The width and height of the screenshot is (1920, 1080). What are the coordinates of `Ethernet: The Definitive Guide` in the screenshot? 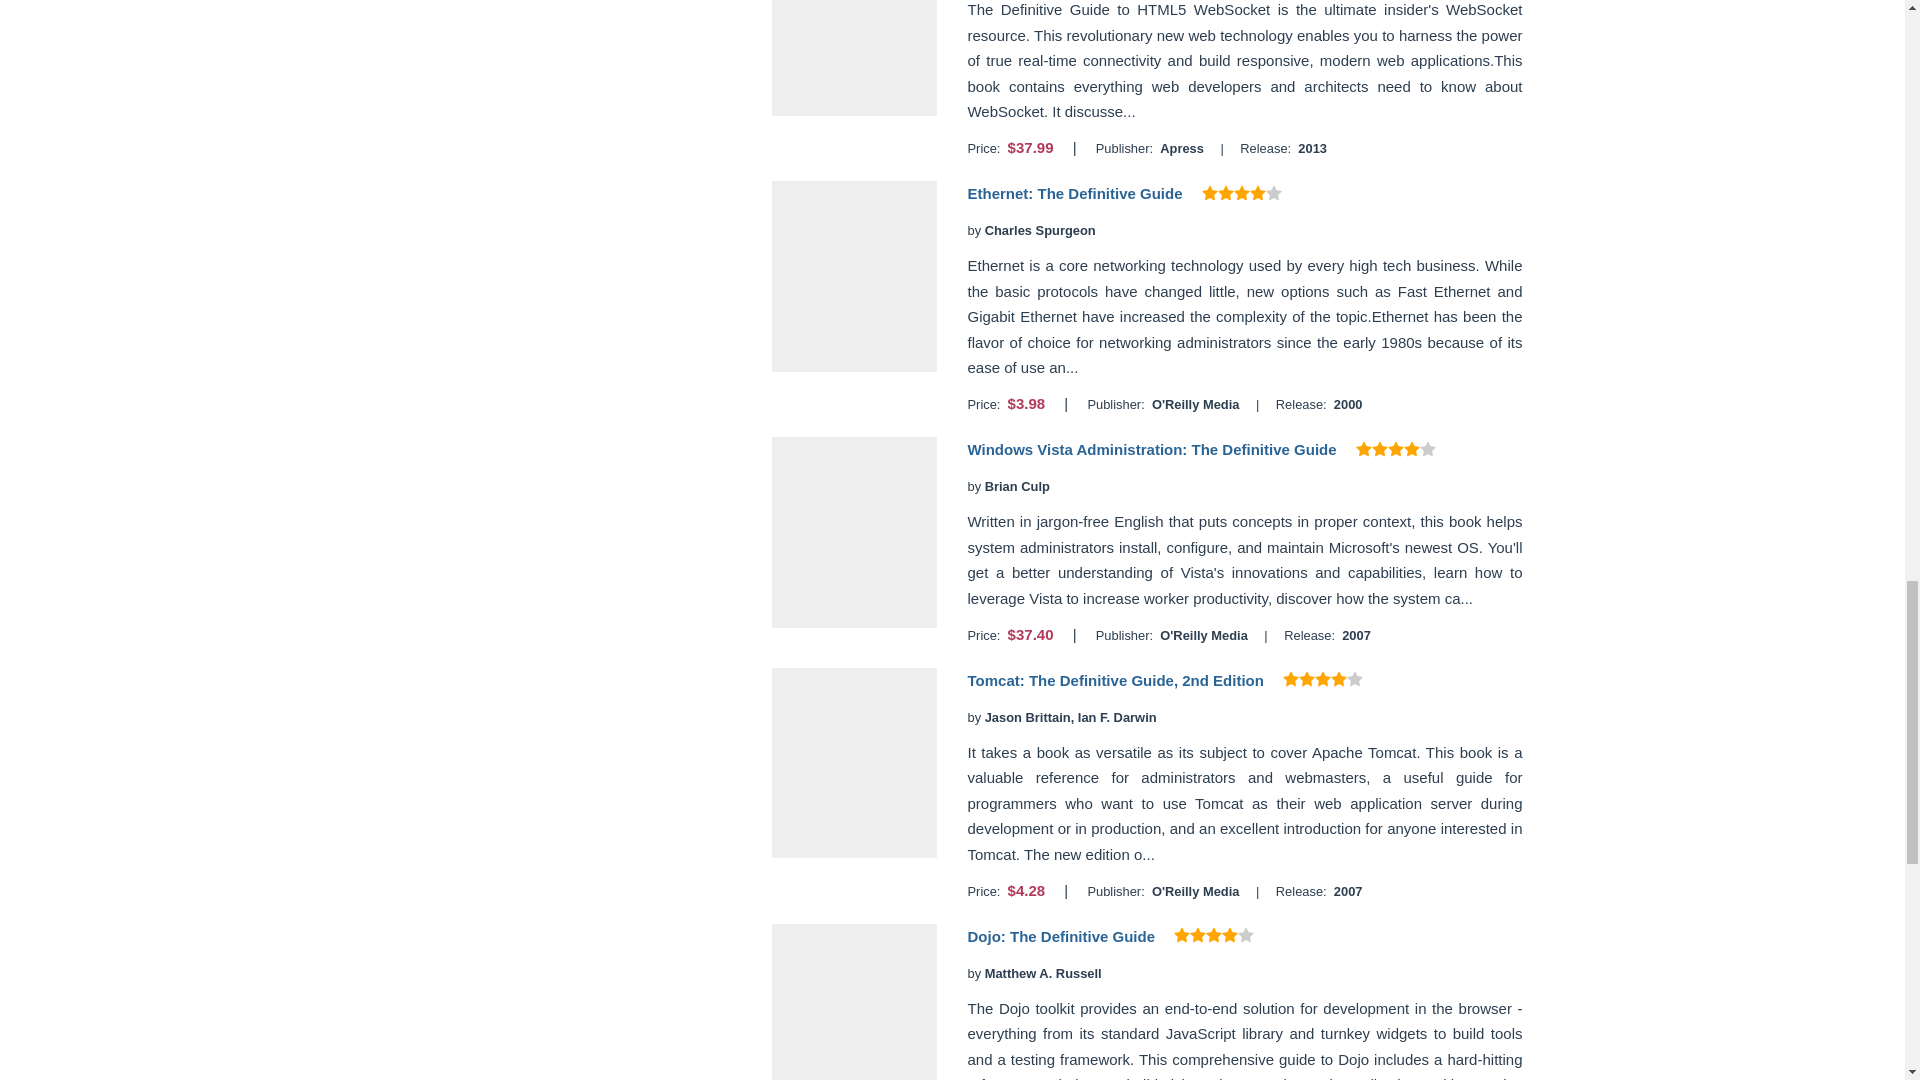 It's located at (1074, 192).